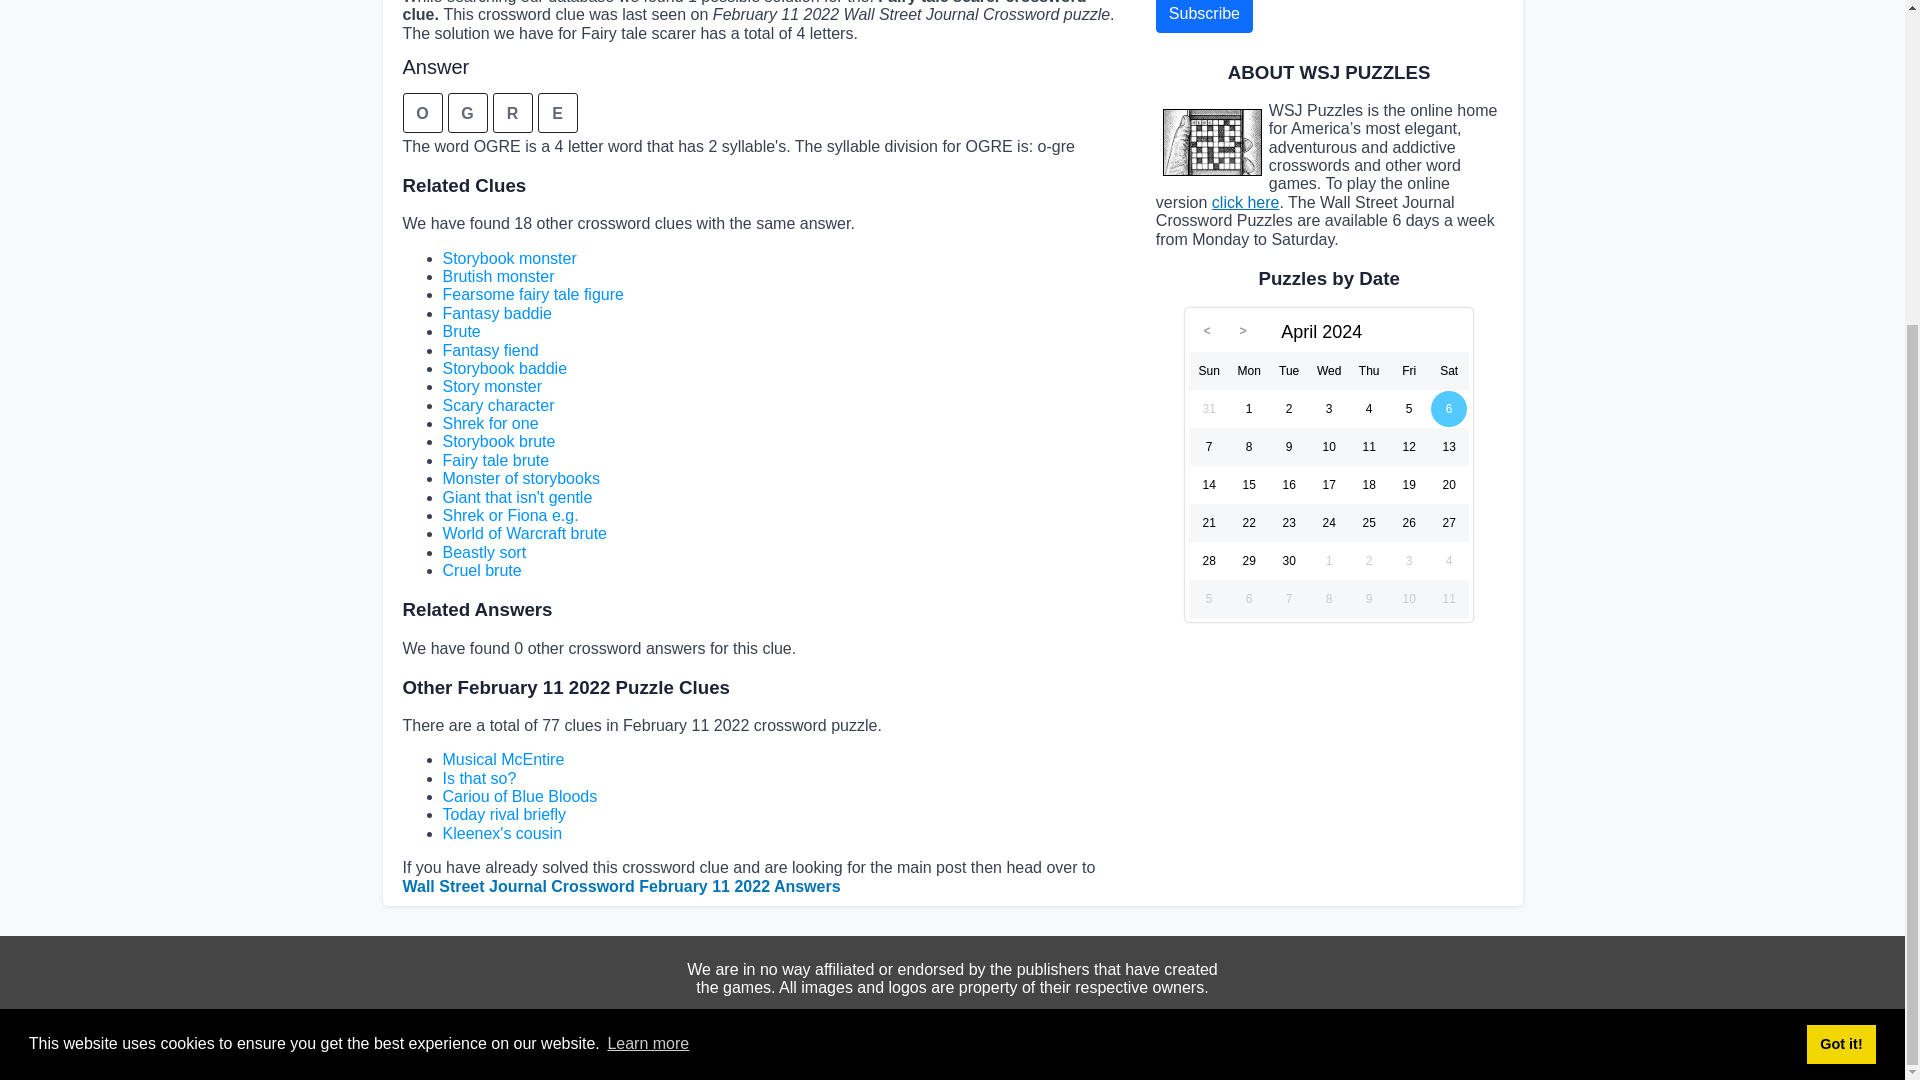 Image resolution: width=1920 pixels, height=1080 pixels. I want to click on Storybook baddie, so click(504, 368).